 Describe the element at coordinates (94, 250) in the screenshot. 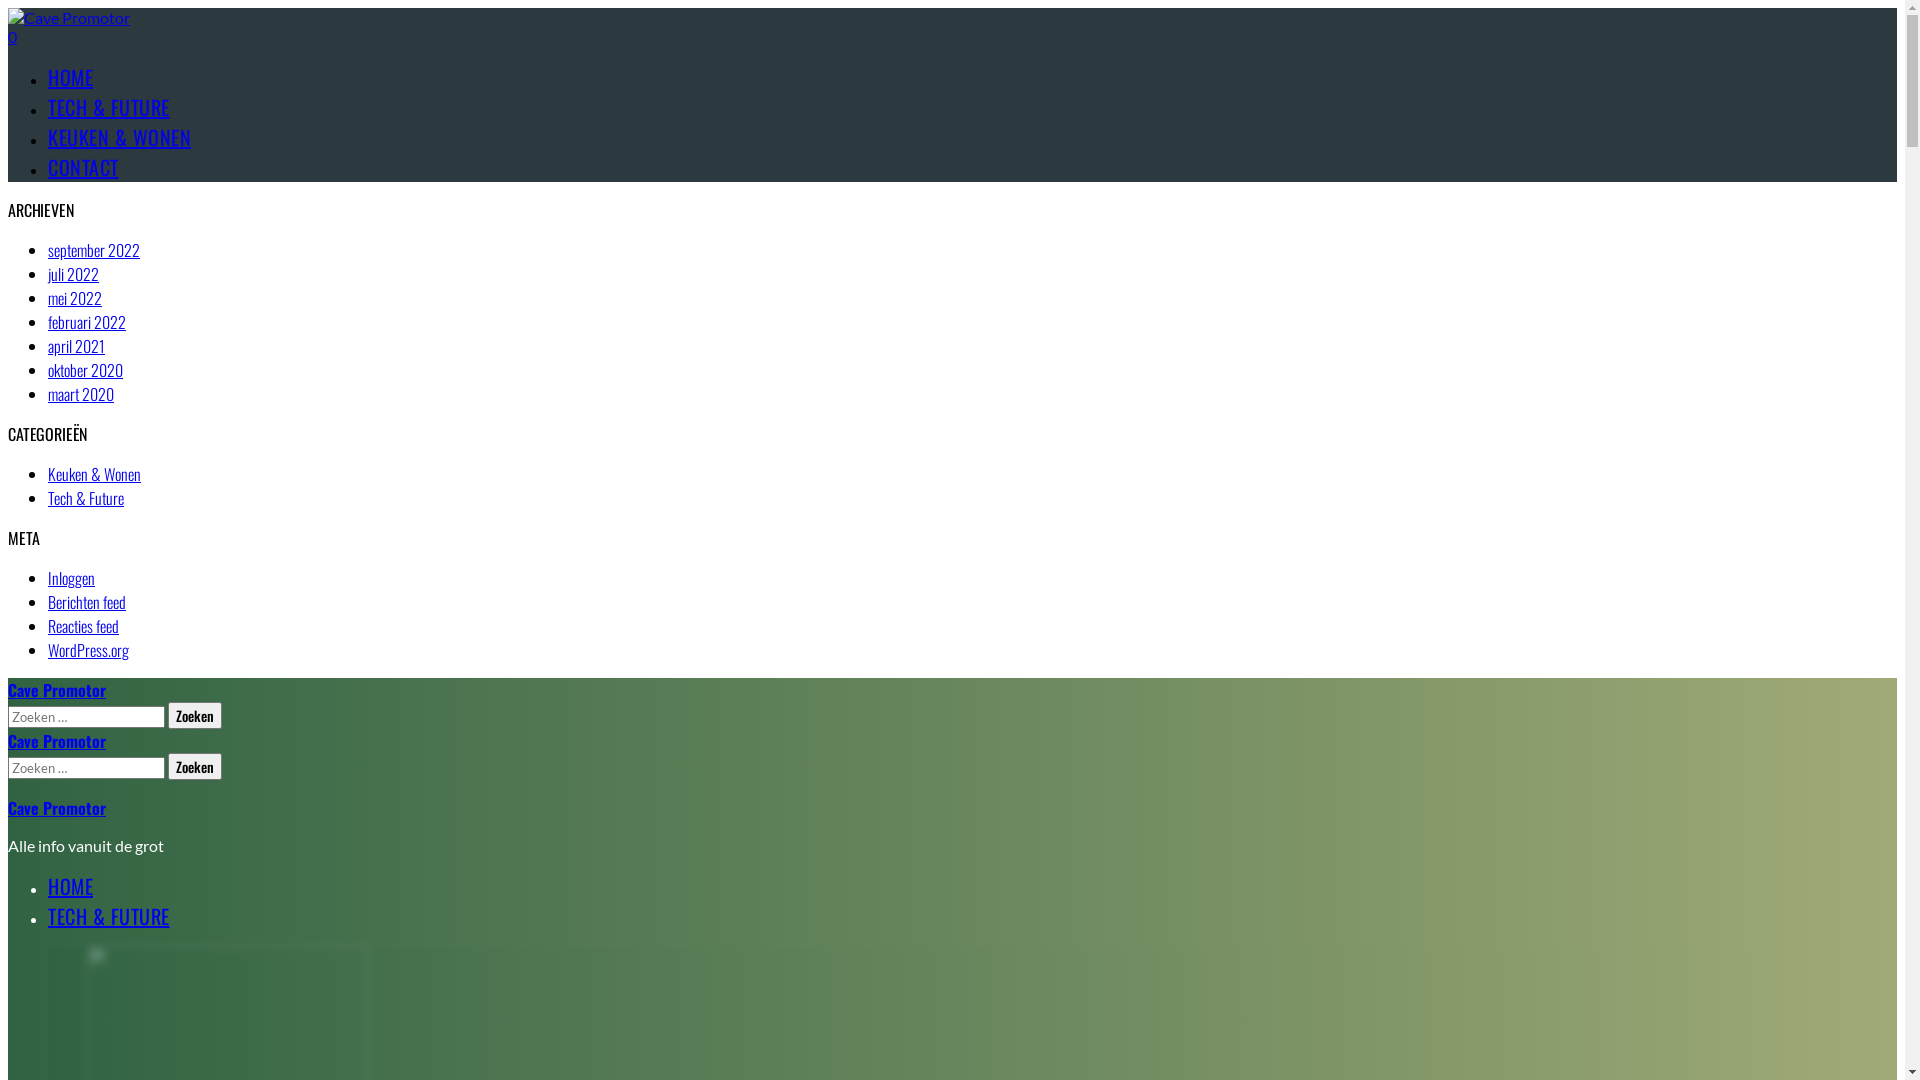

I see `september 2022` at that location.